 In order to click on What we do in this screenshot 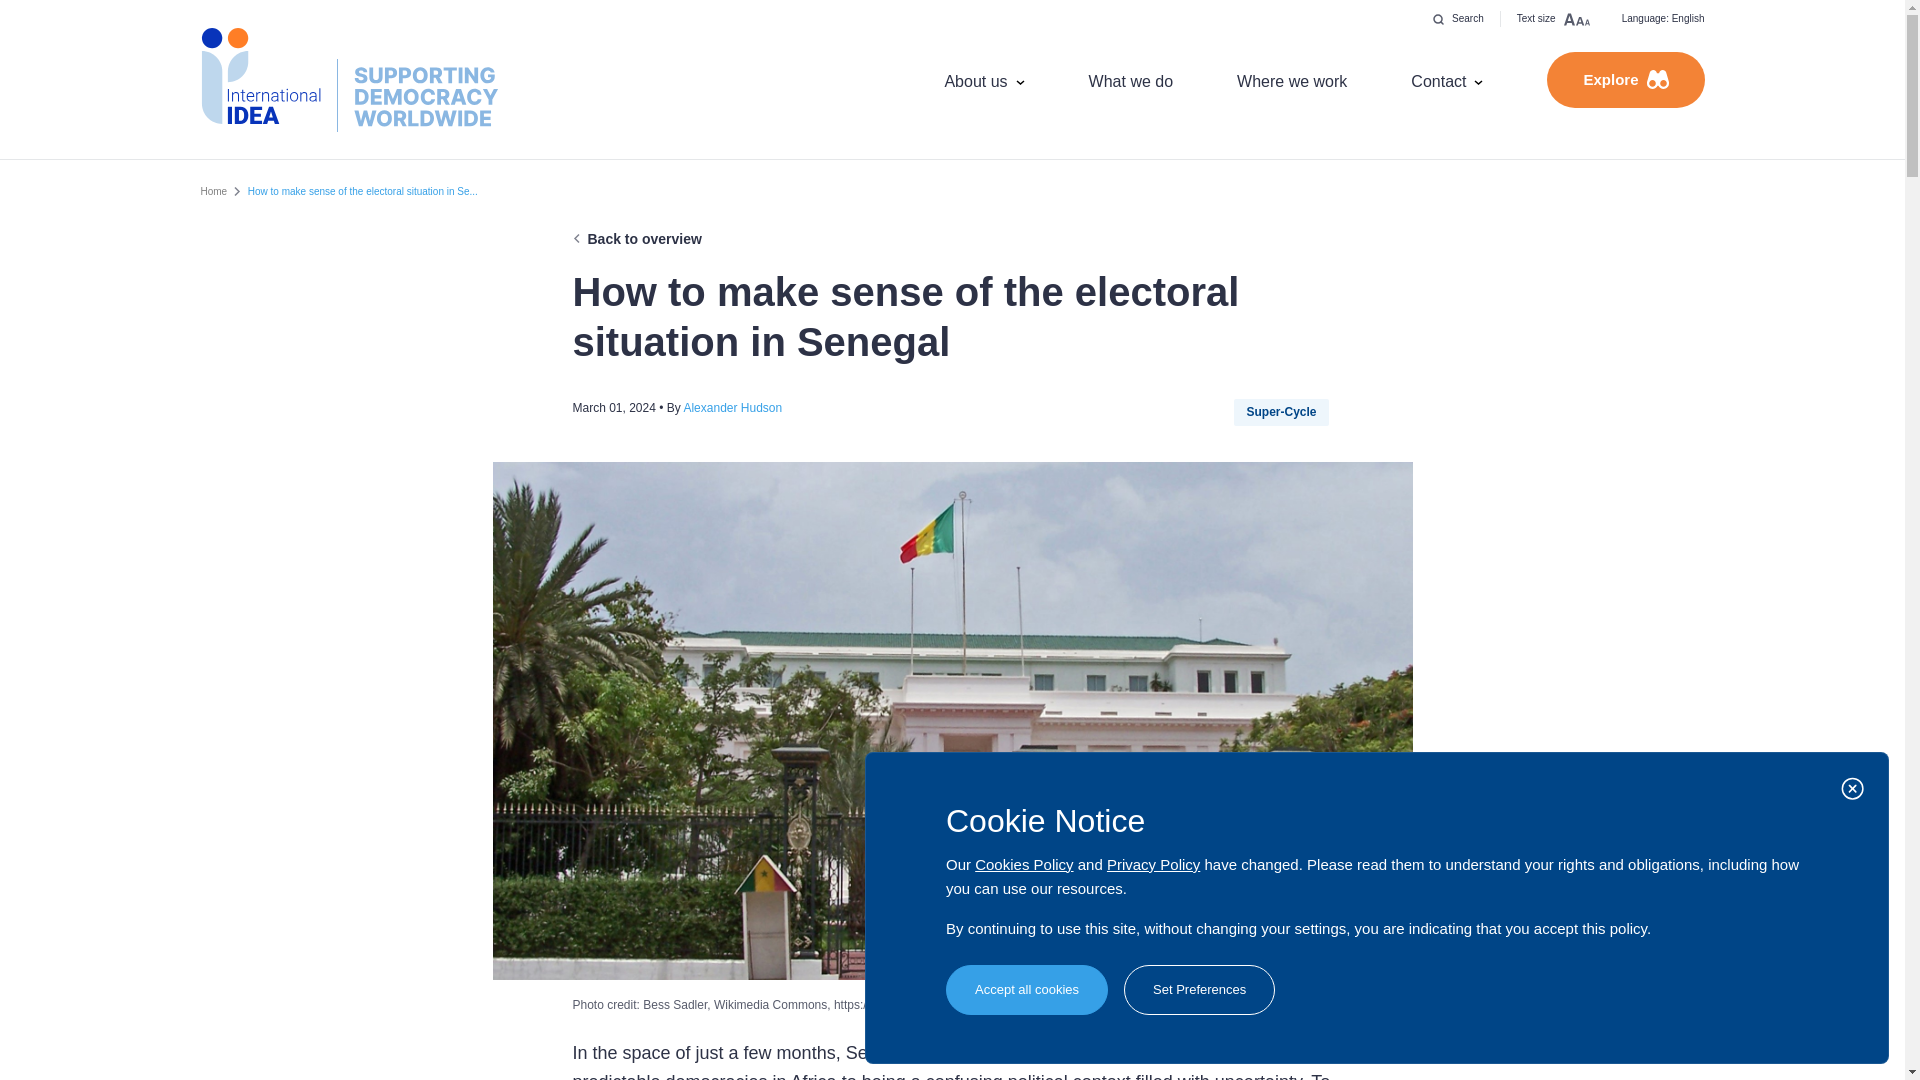, I will do `click(1130, 80)`.